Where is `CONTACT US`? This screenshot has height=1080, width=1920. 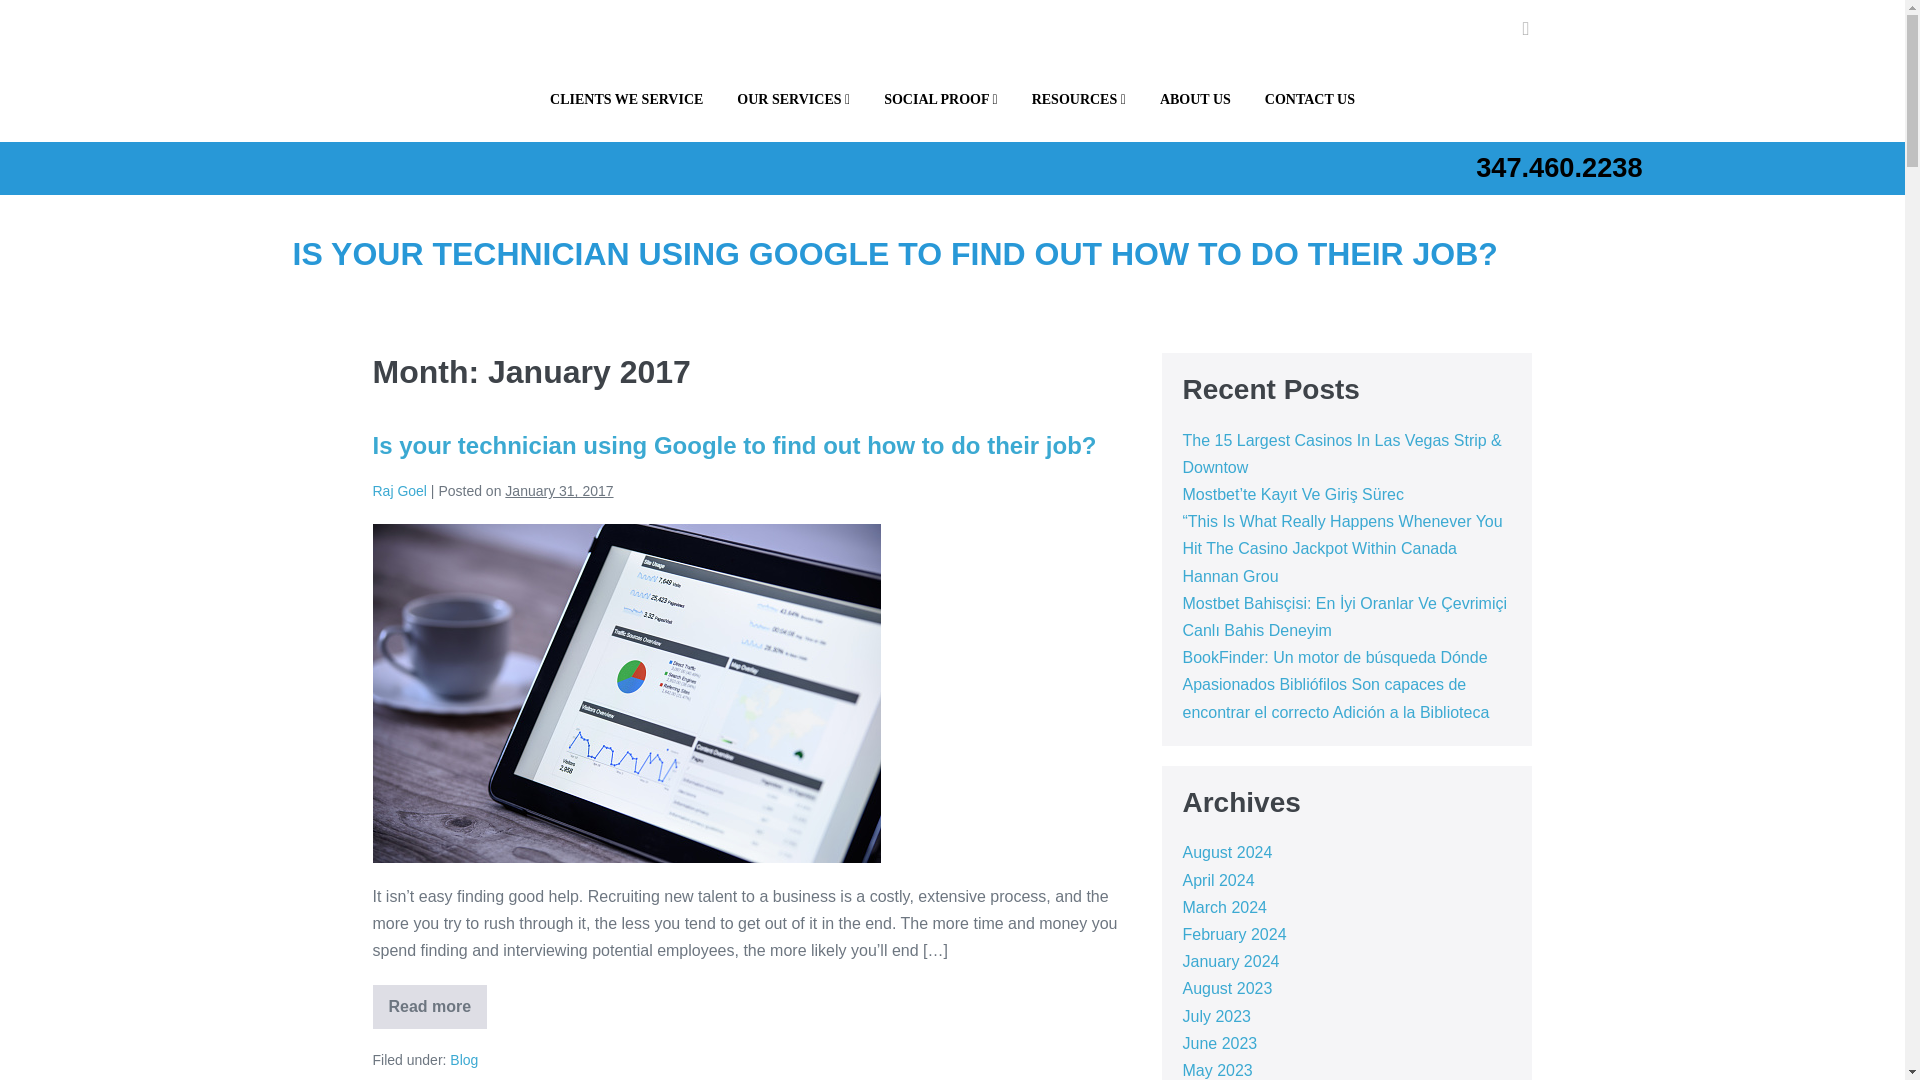 CONTACT US is located at coordinates (1310, 100).